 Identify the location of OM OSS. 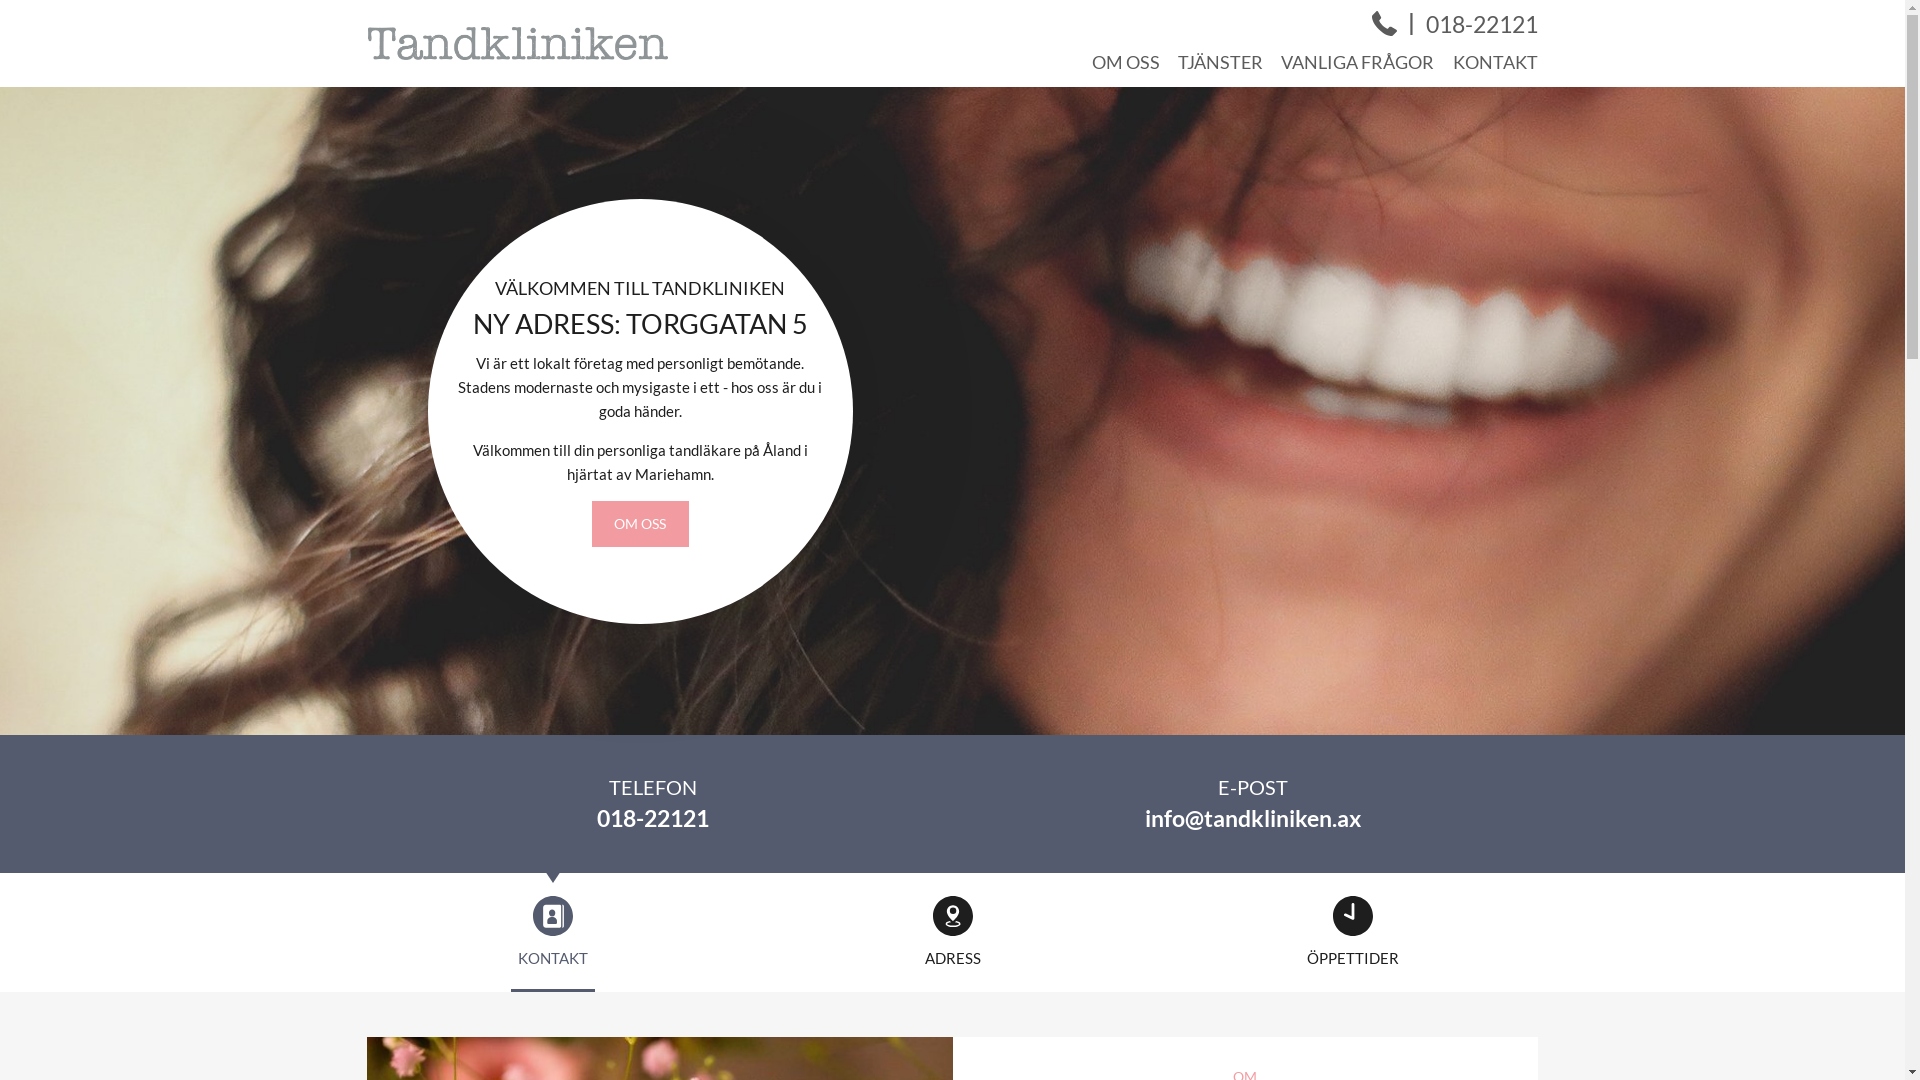
(640, 524).